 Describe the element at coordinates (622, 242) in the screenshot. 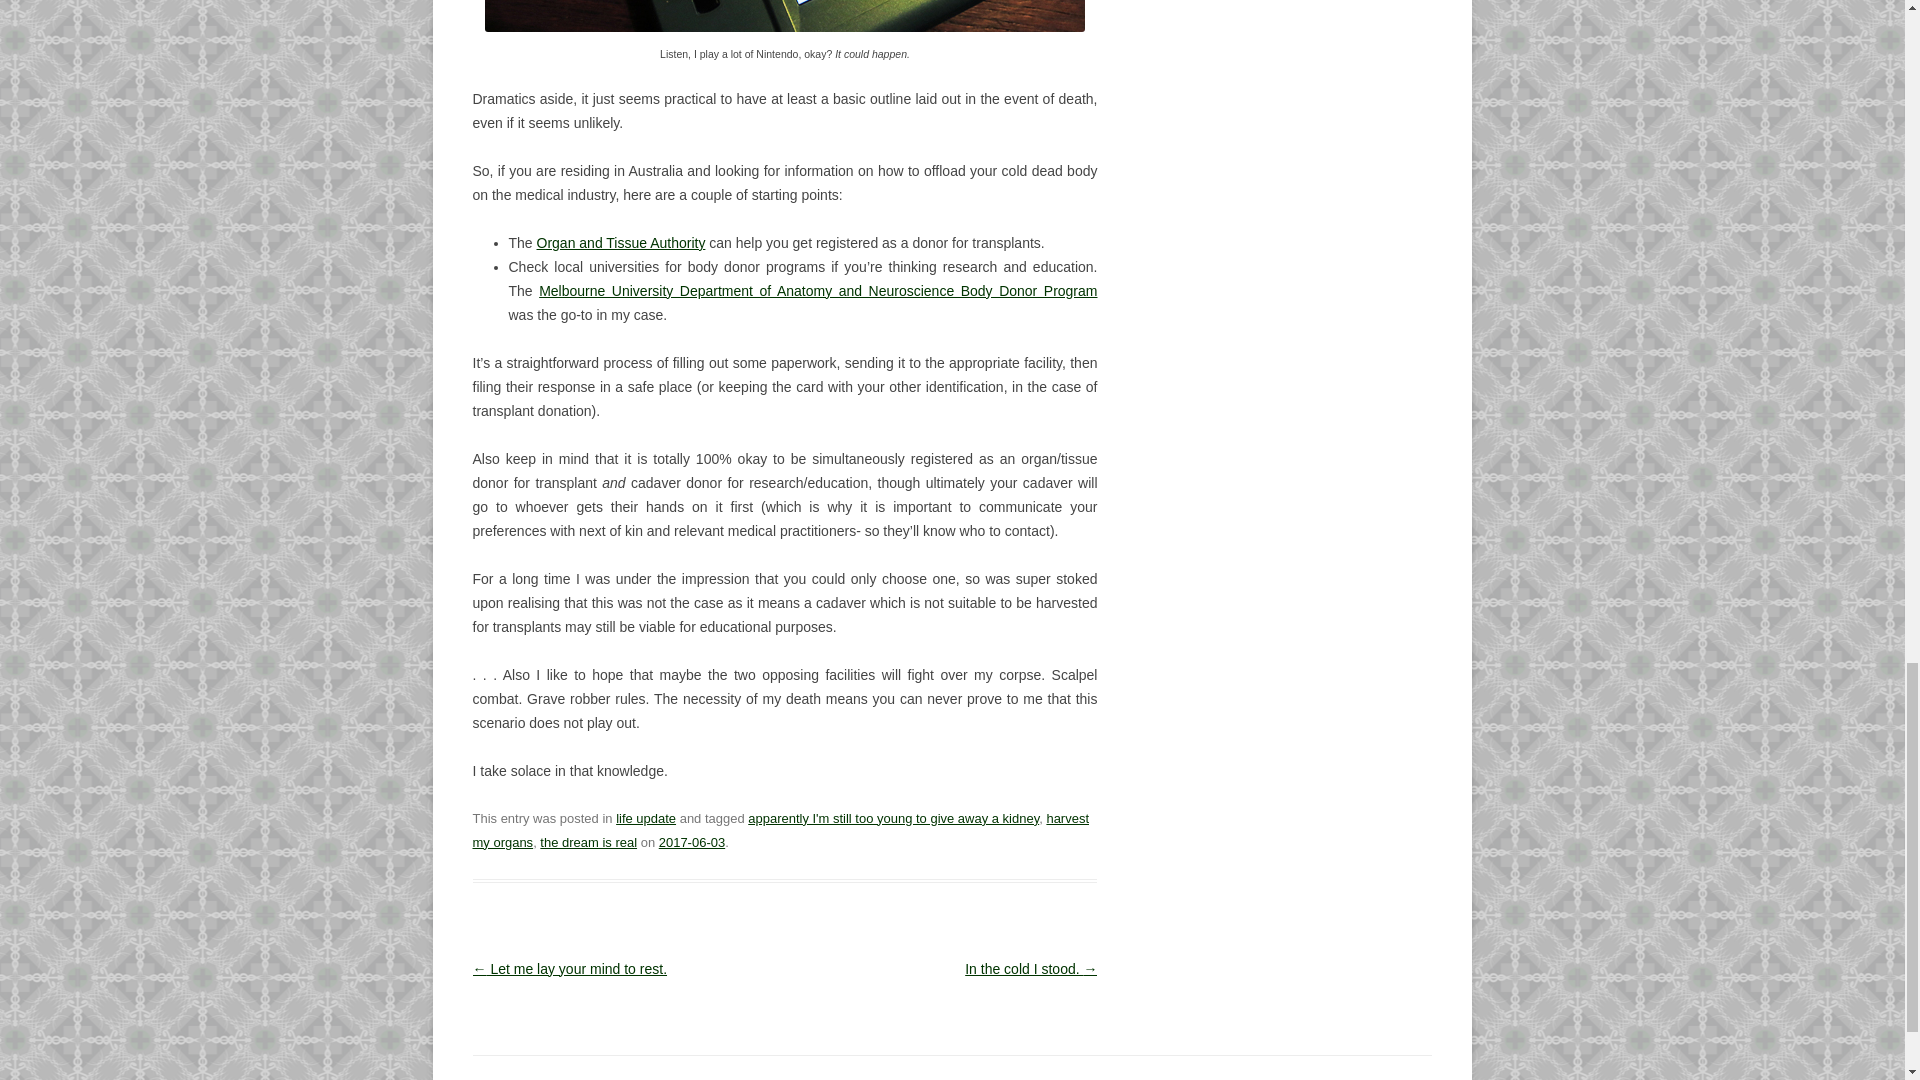

I see `Organ and Tissue Authority` at that location.